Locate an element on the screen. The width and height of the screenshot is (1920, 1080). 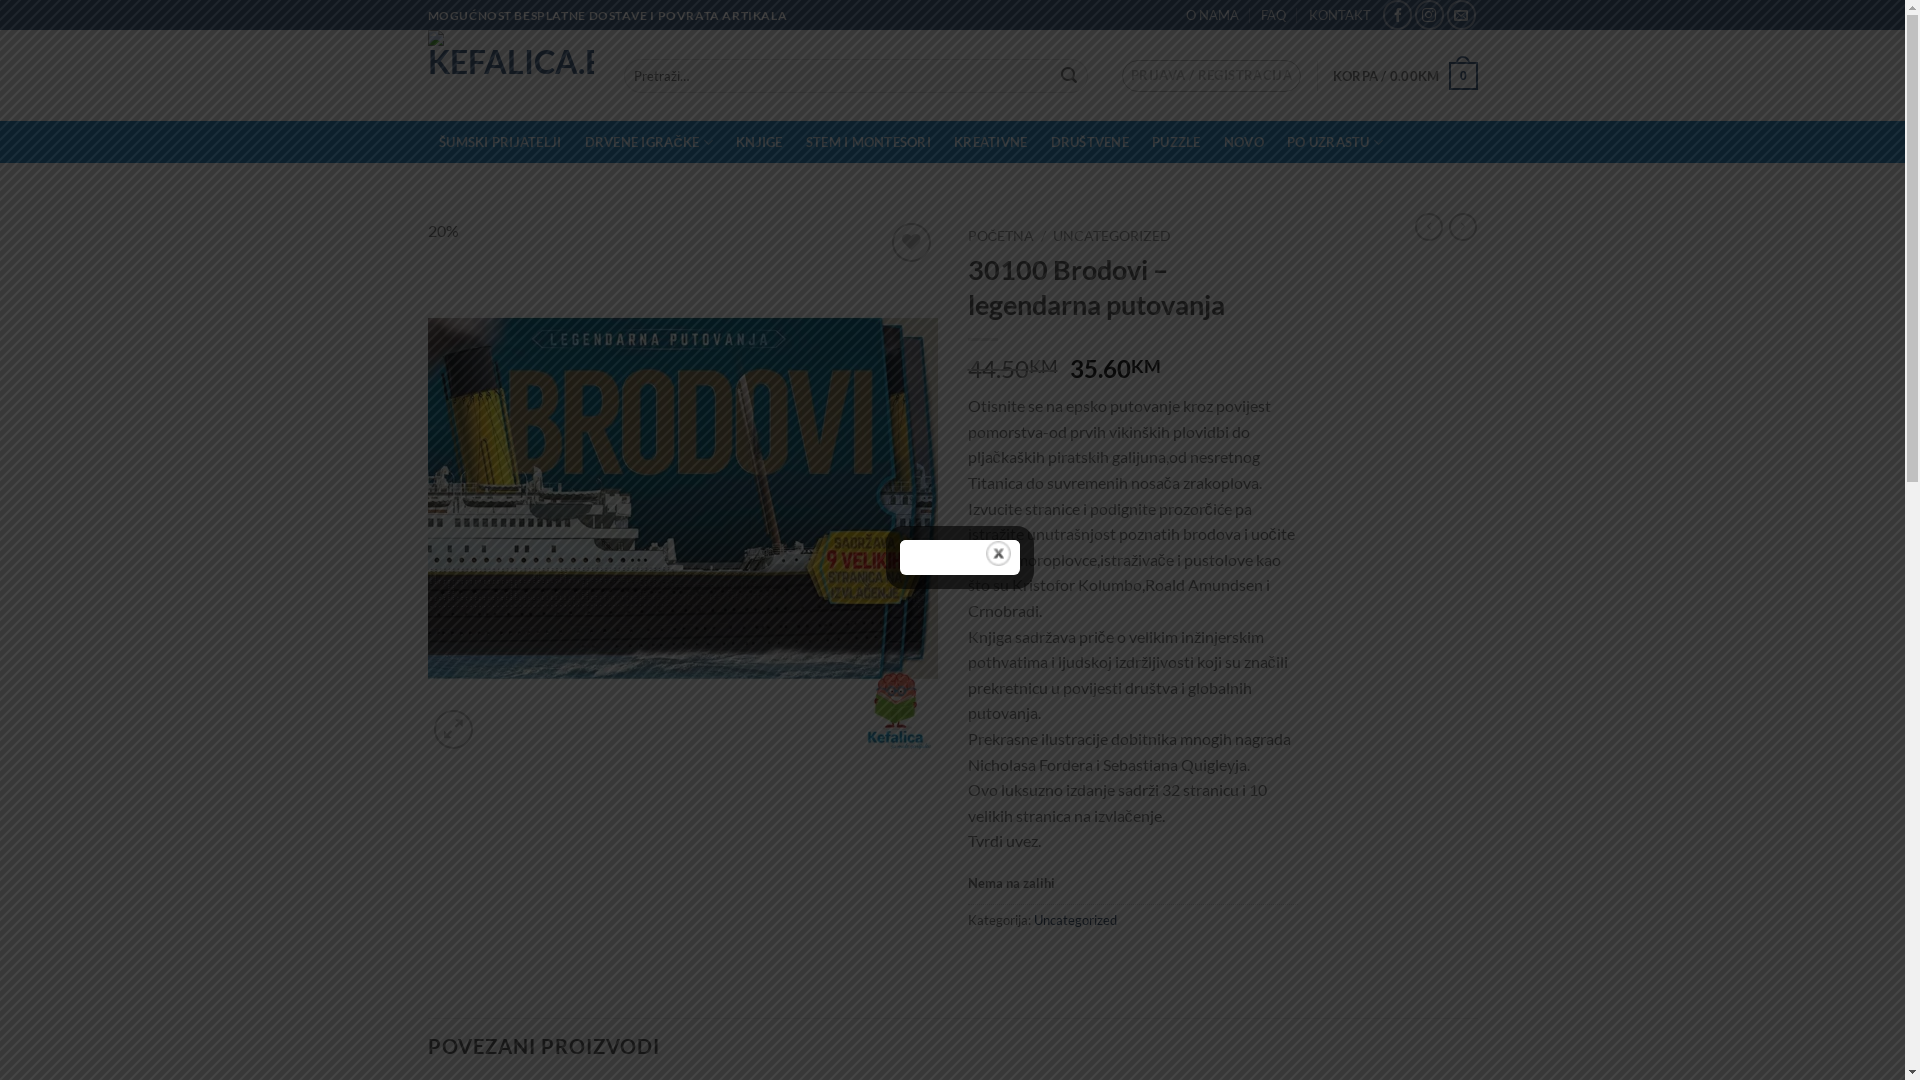
FAQ is located at coordinates (1274, 15).